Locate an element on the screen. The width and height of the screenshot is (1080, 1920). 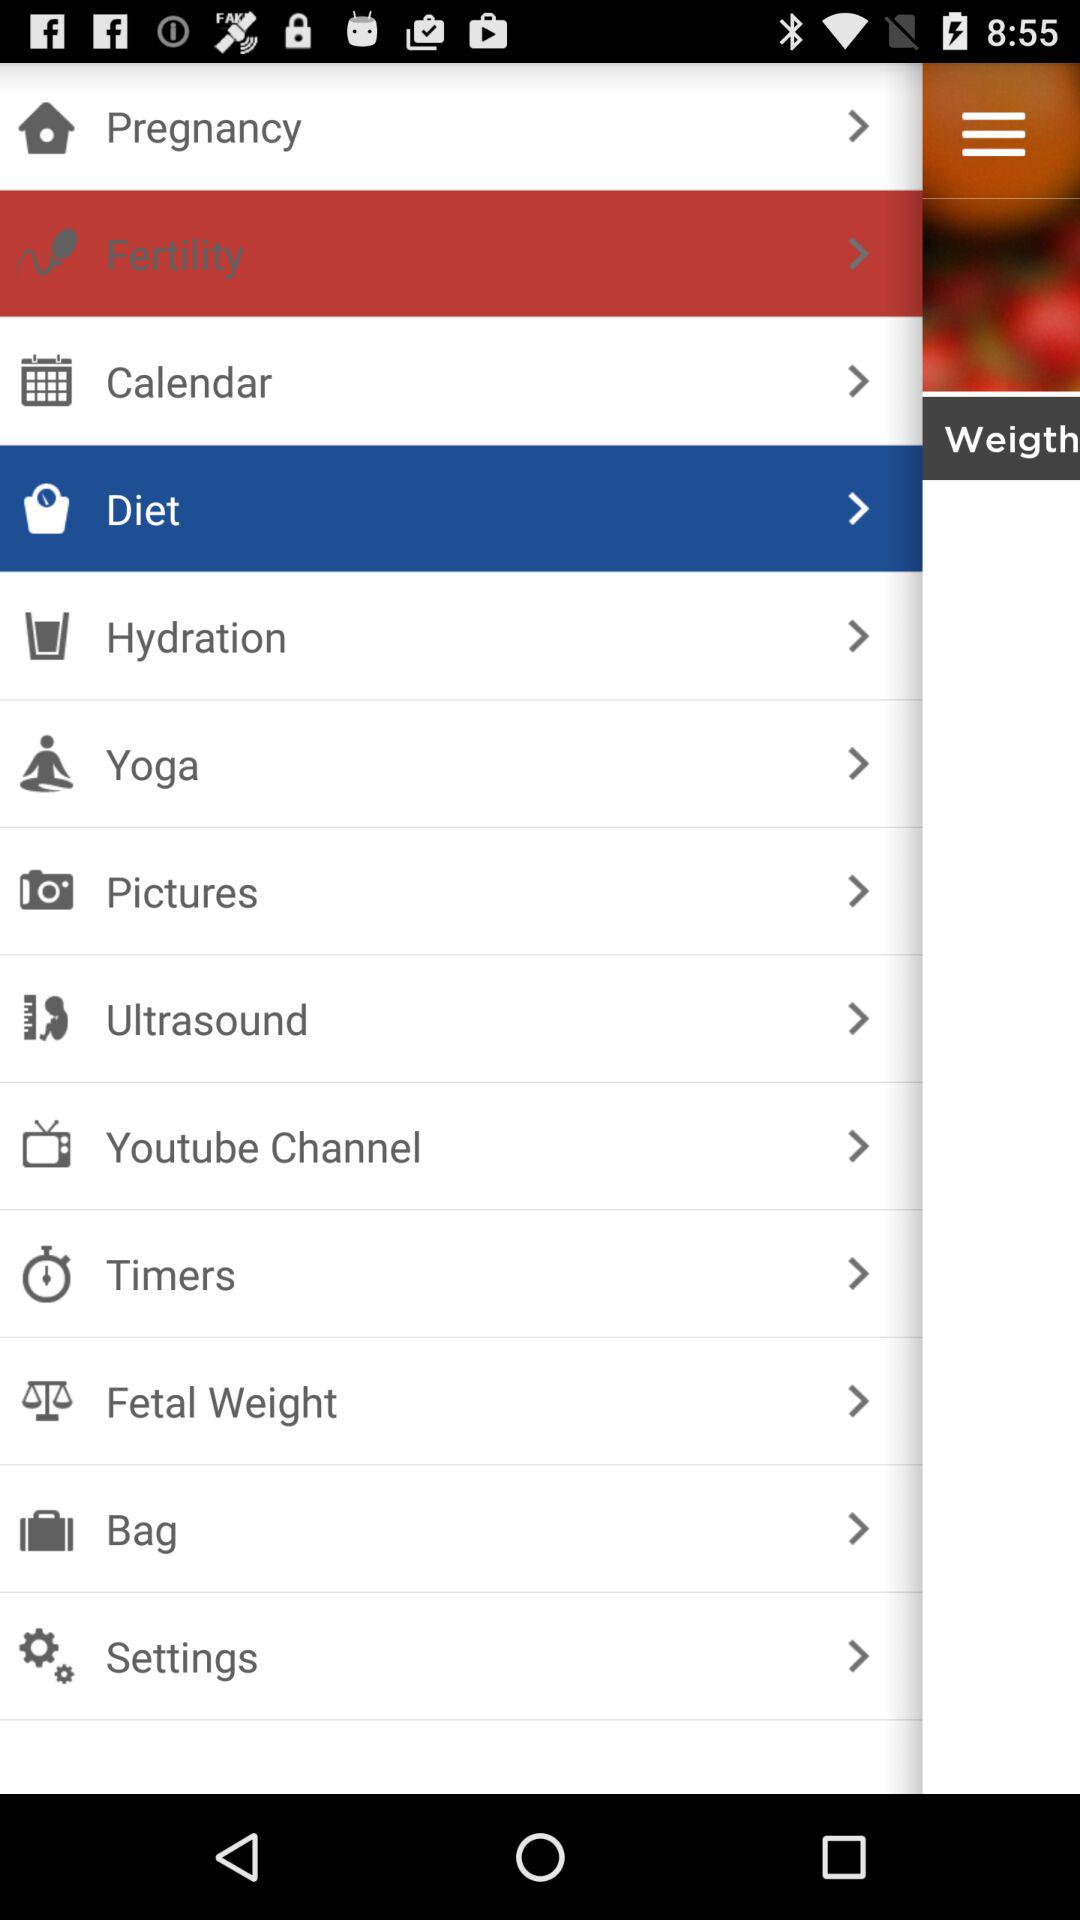
select the pregnancy is located at coordinates (456, 126).